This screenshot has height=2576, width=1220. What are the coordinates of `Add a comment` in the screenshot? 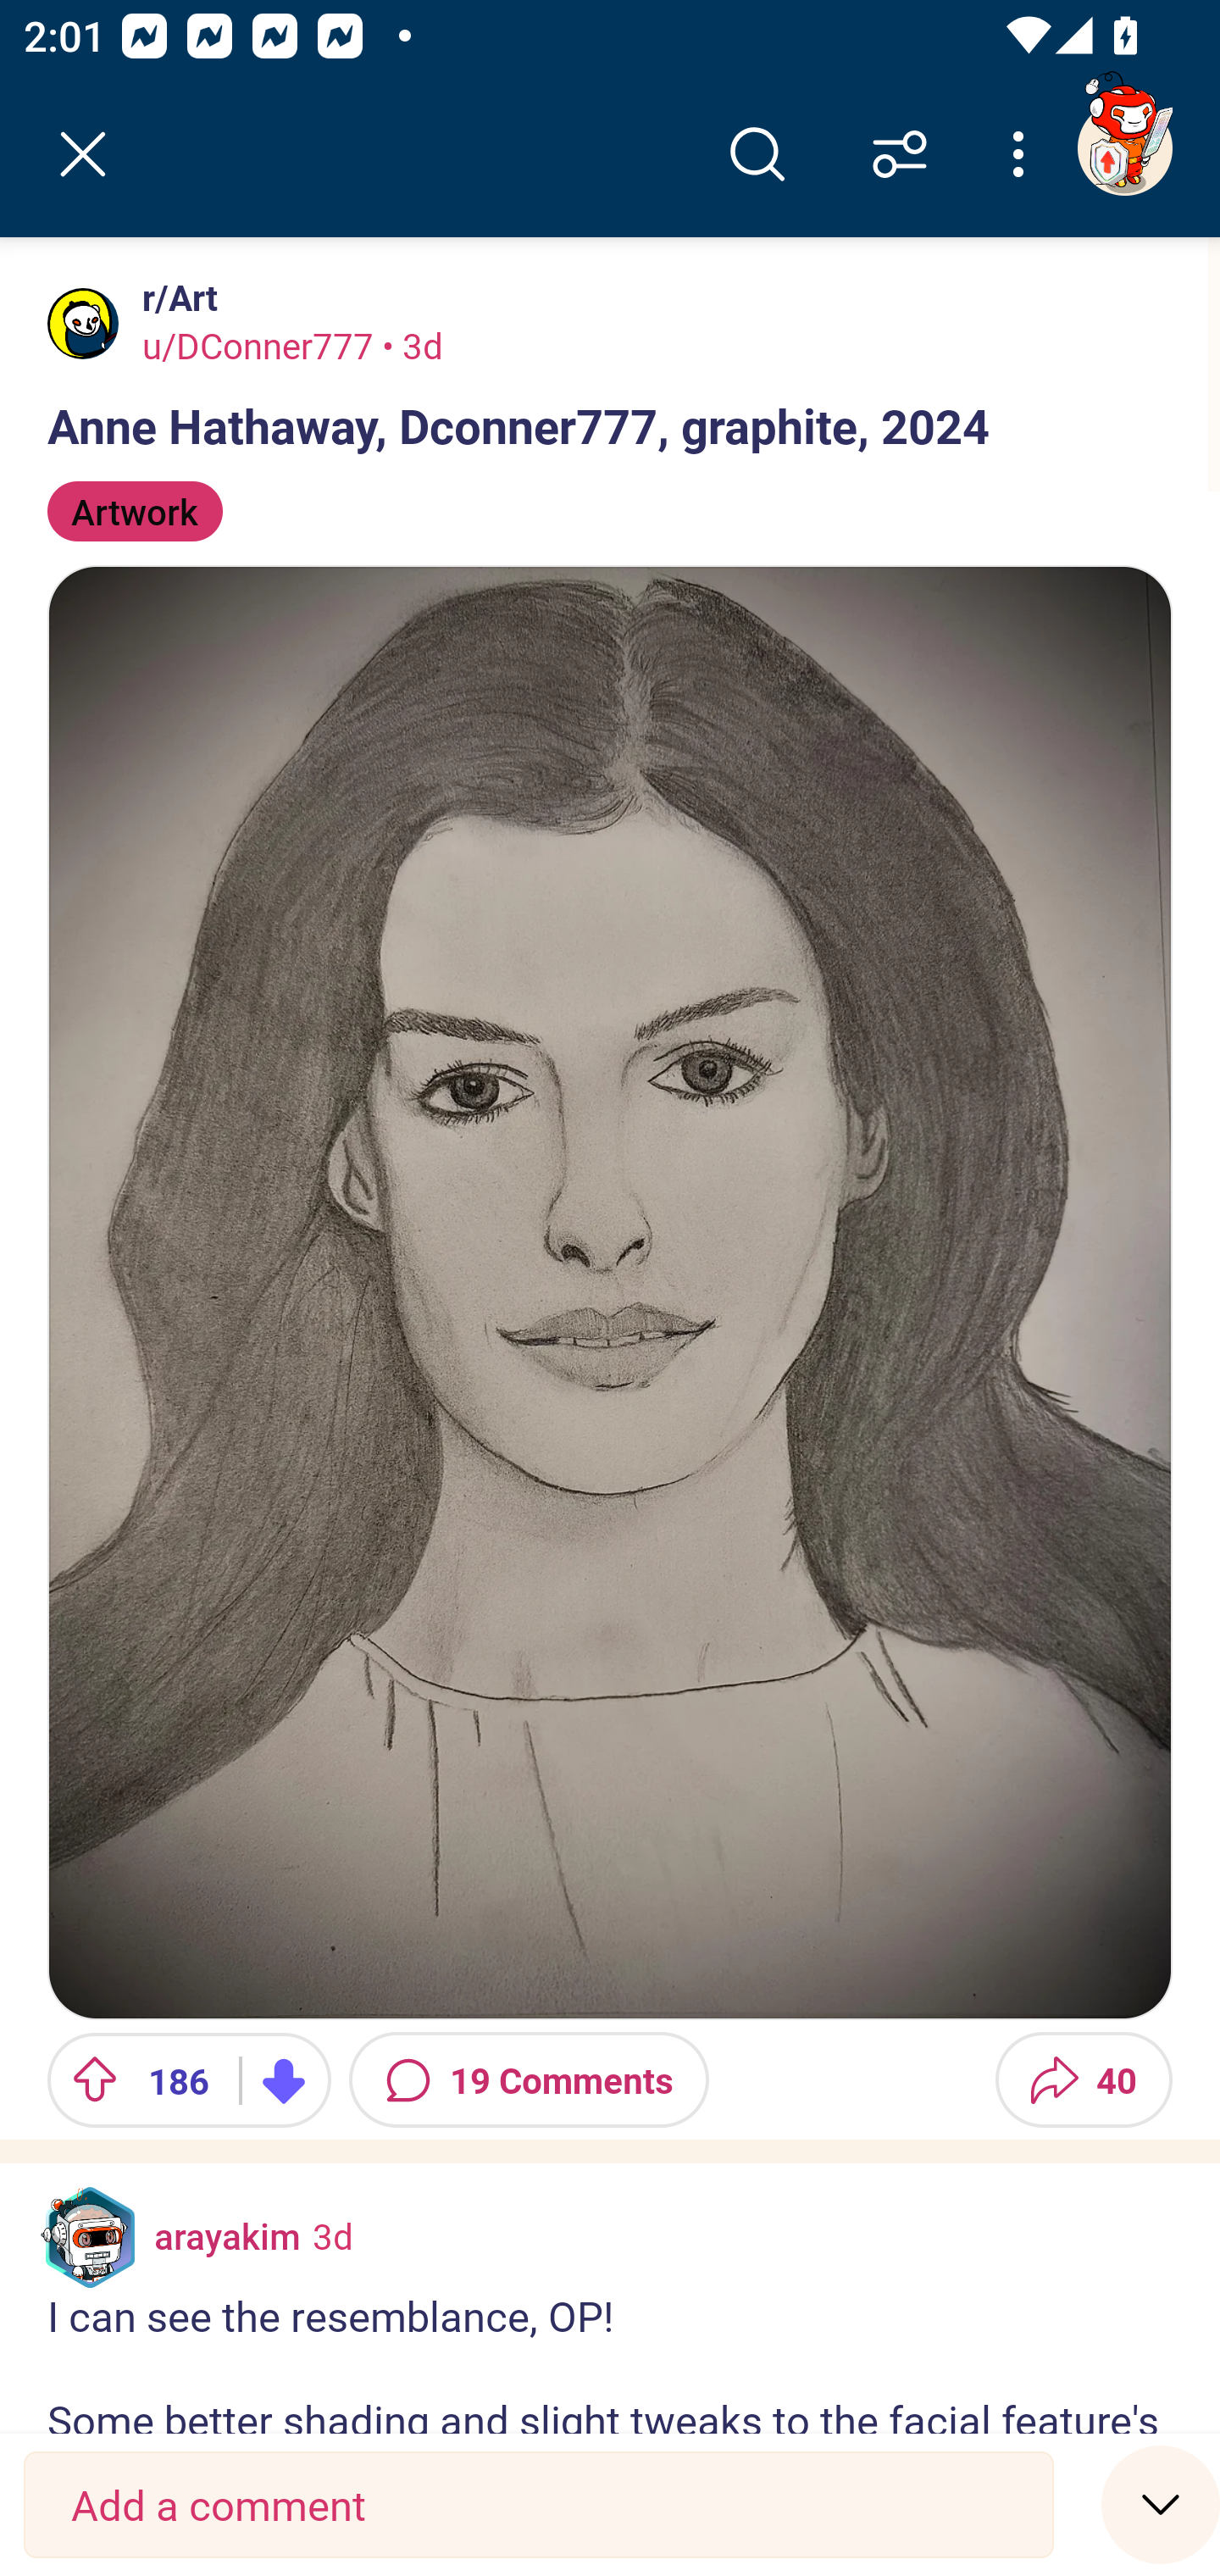 It's located at (539, 2505).